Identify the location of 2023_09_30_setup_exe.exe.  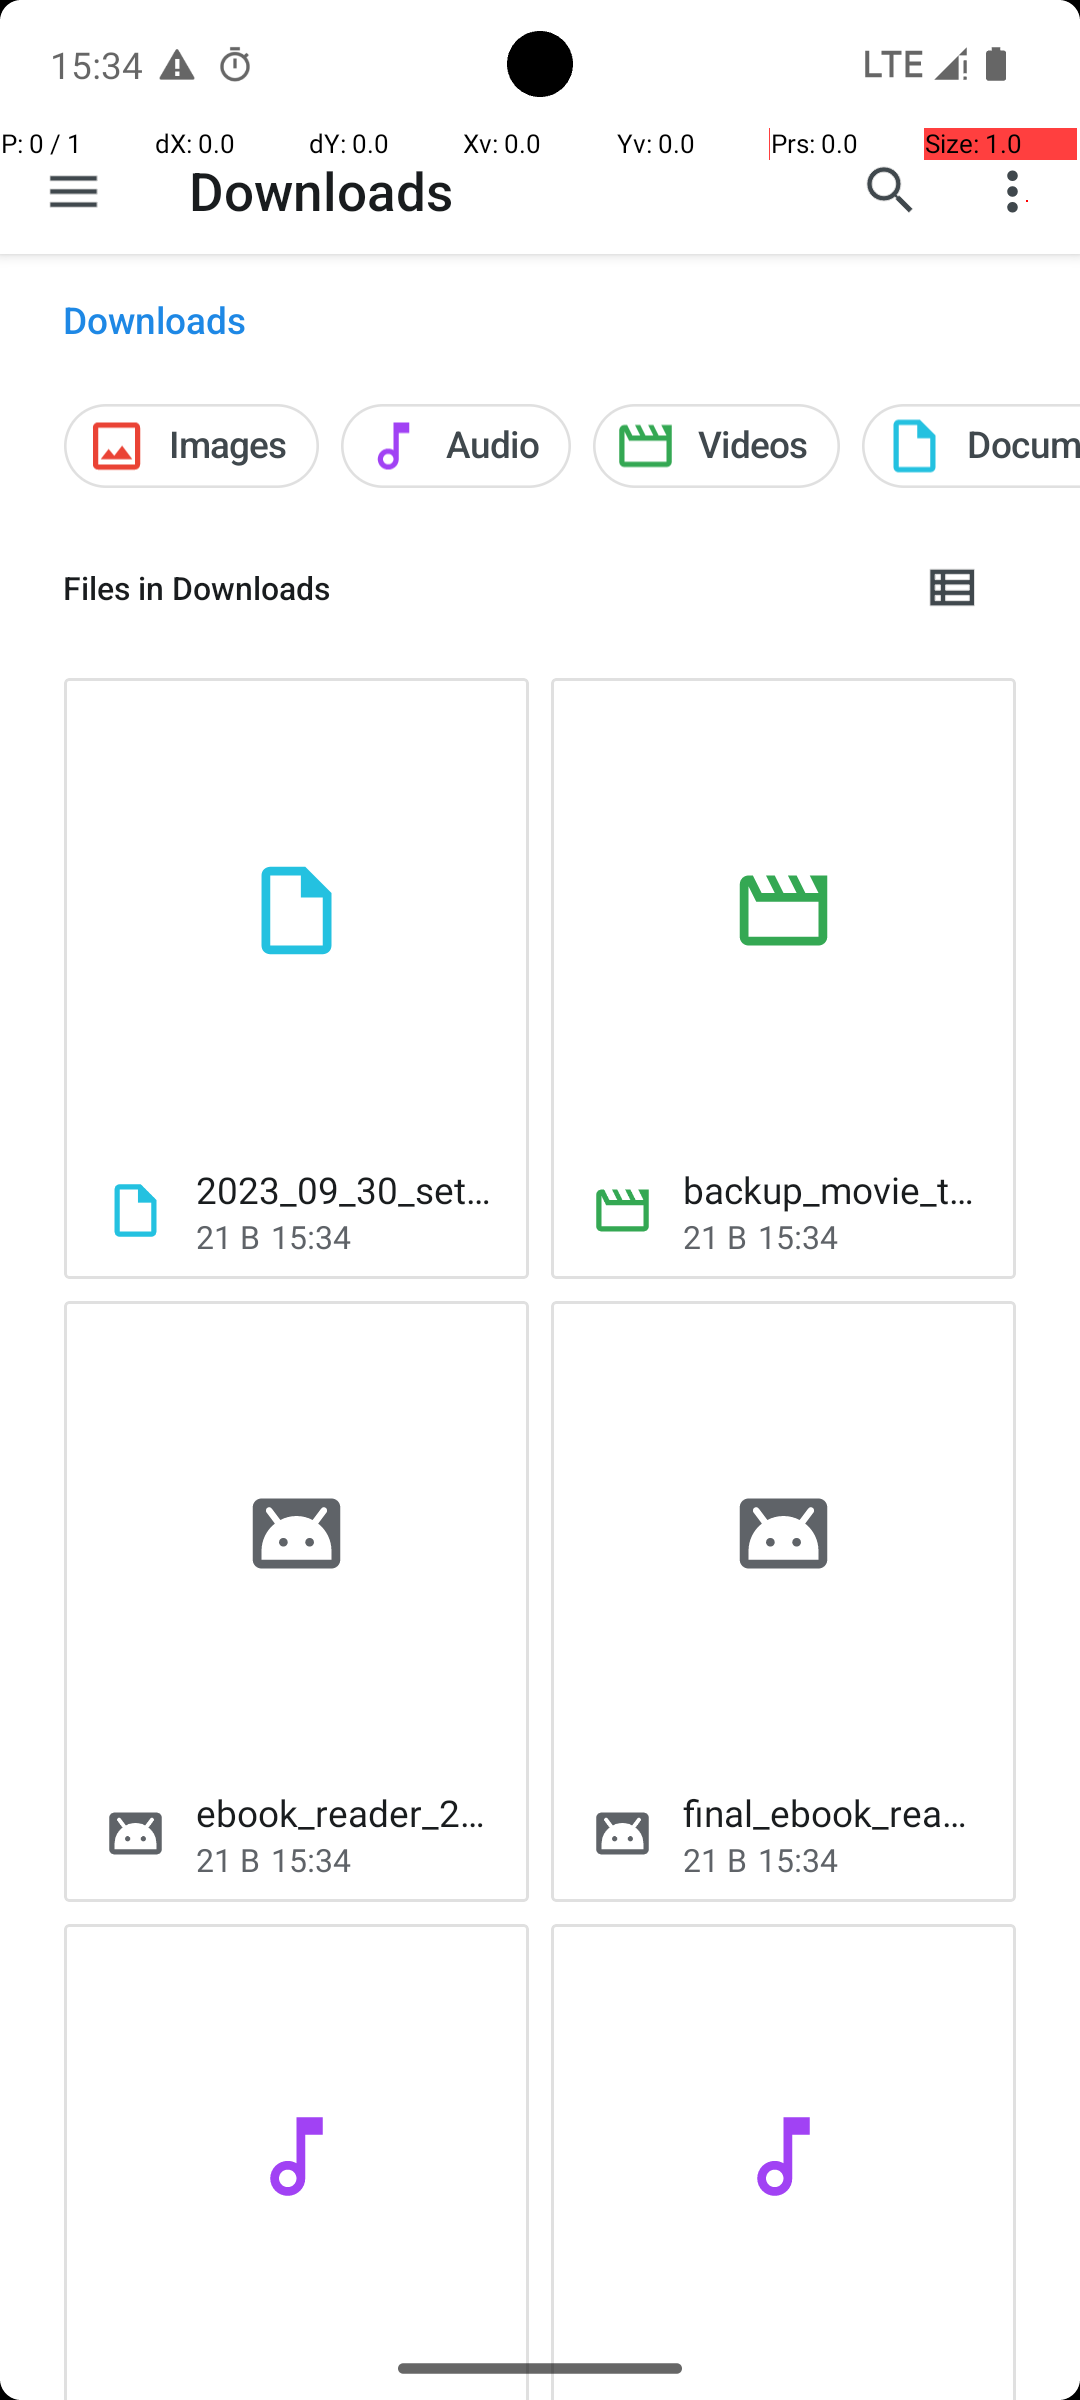
(346, 1190).